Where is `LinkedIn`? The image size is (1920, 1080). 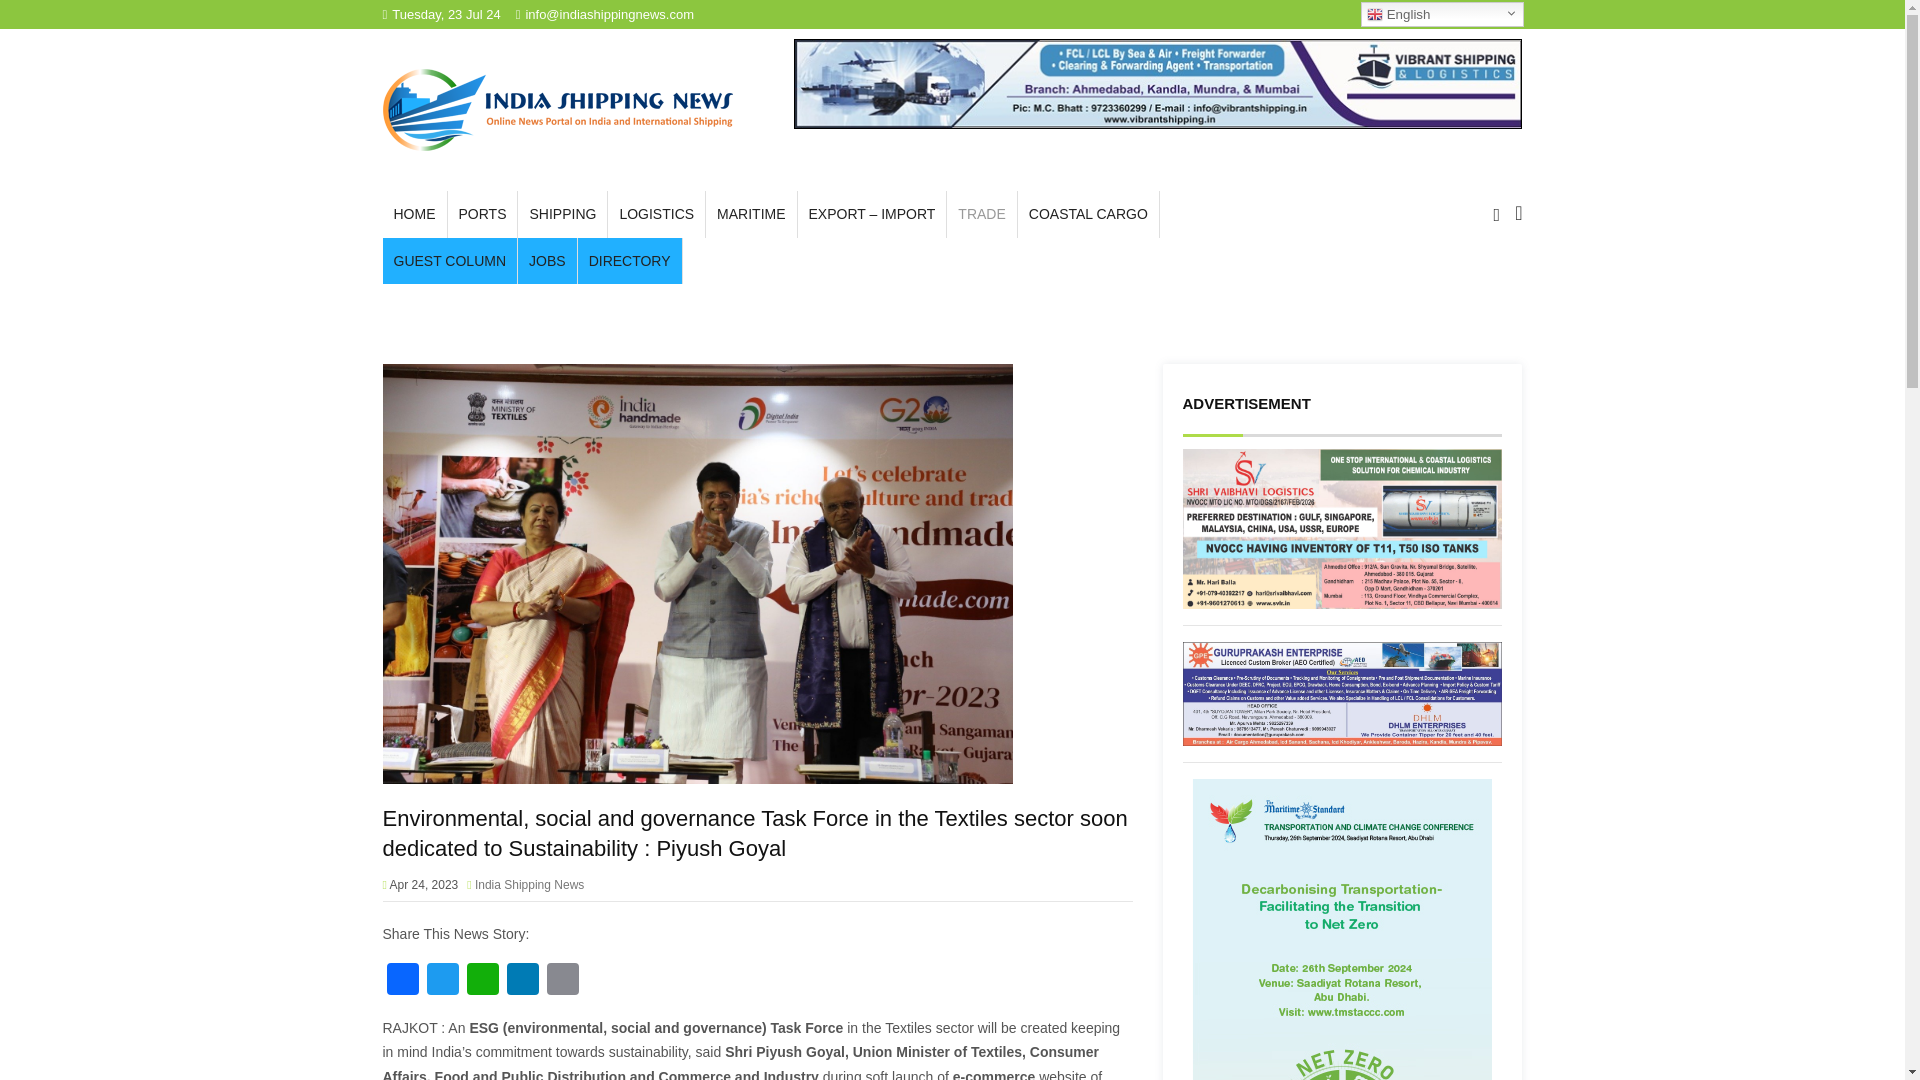 LinkedIn is located at coordinates (521, 982).